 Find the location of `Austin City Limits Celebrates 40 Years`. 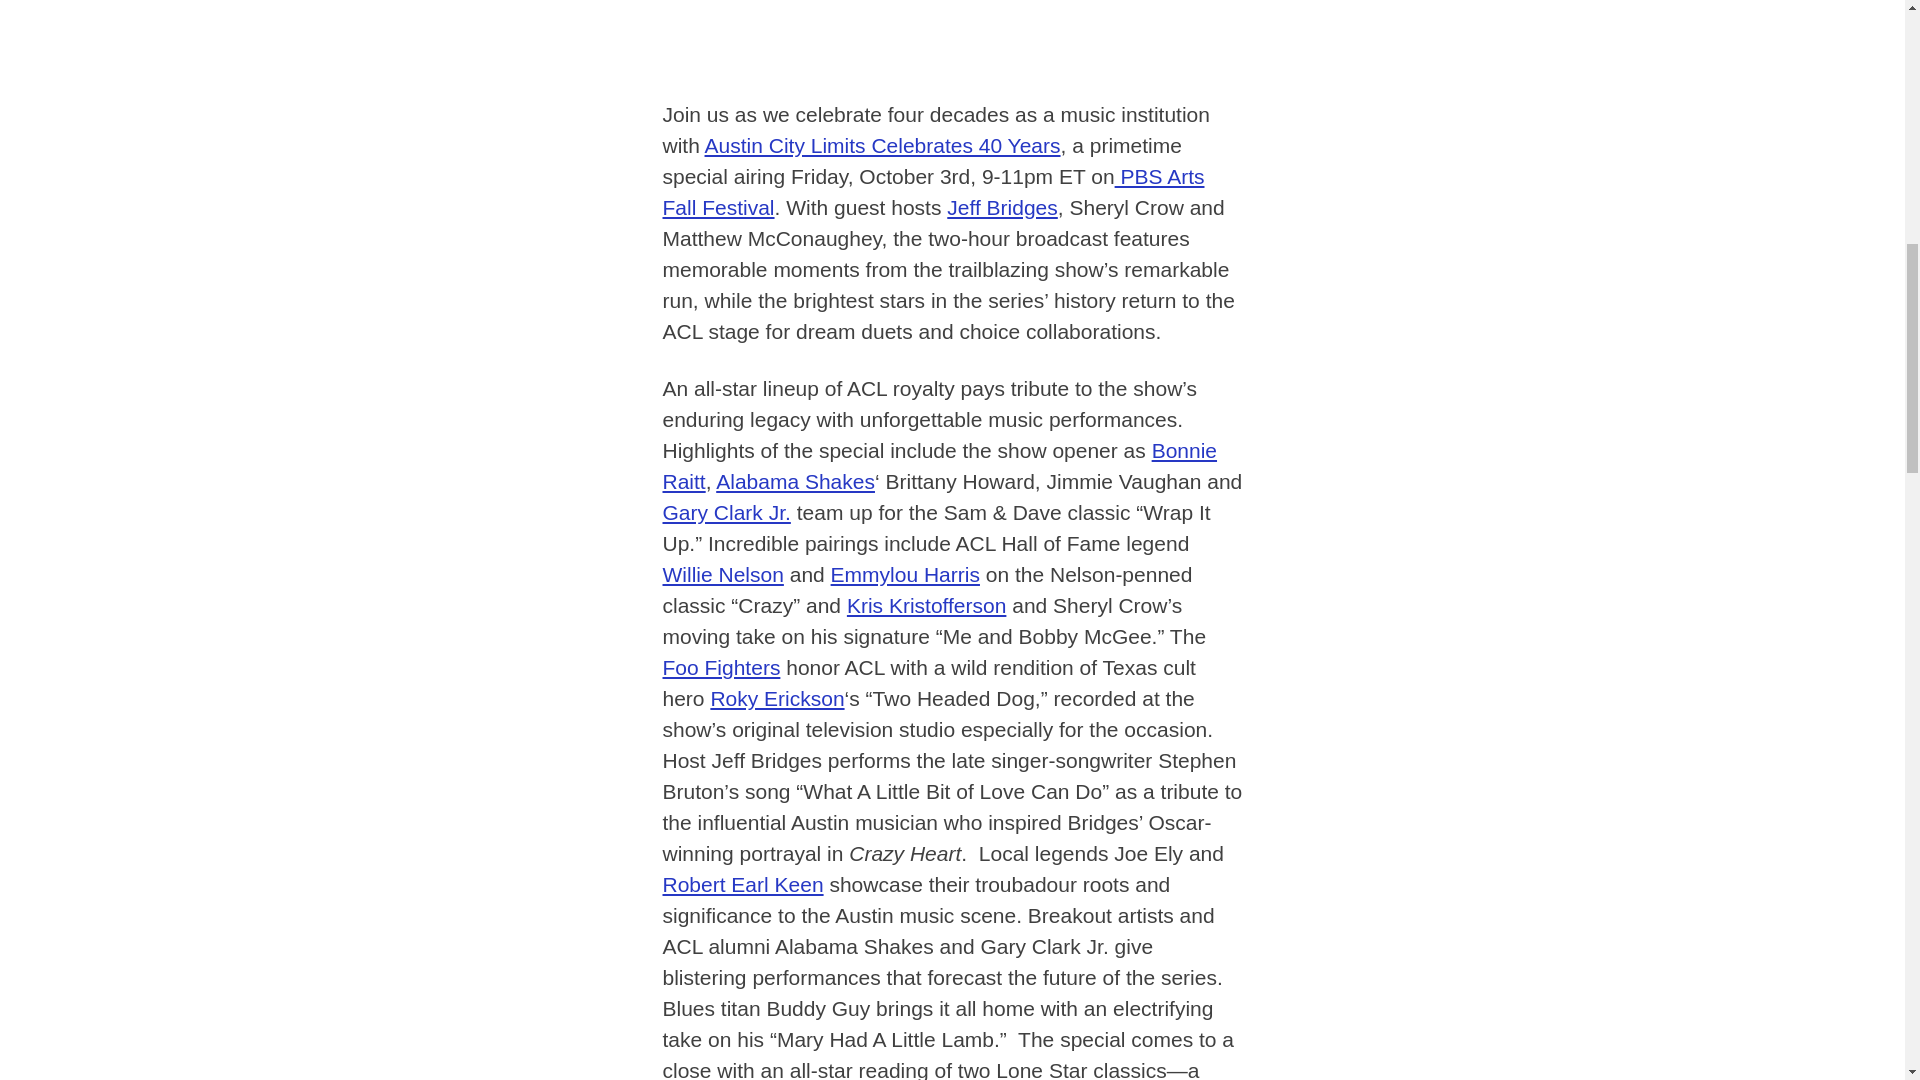

Austin City Limits Celebrates 40 Years is located at coordinates (882, 144).